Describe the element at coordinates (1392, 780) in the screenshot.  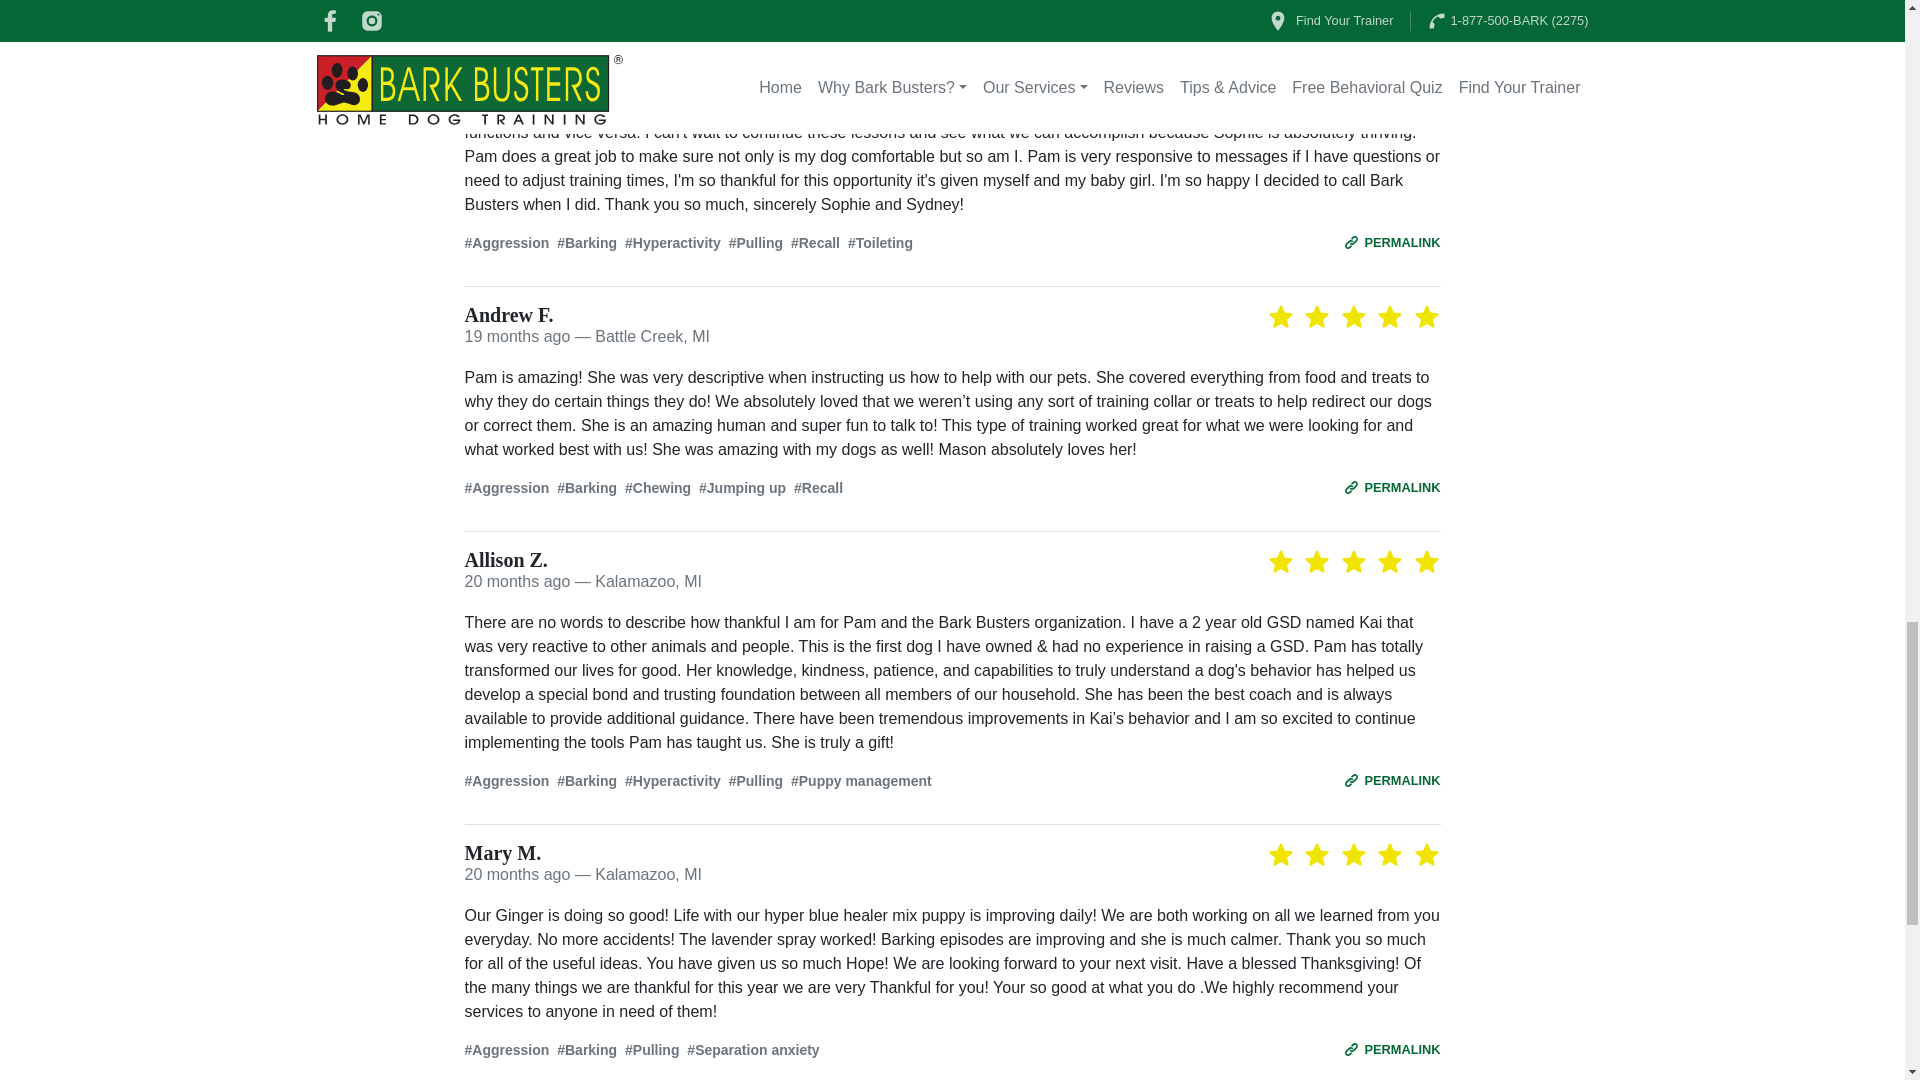
I see `PERMALINK` at that location.